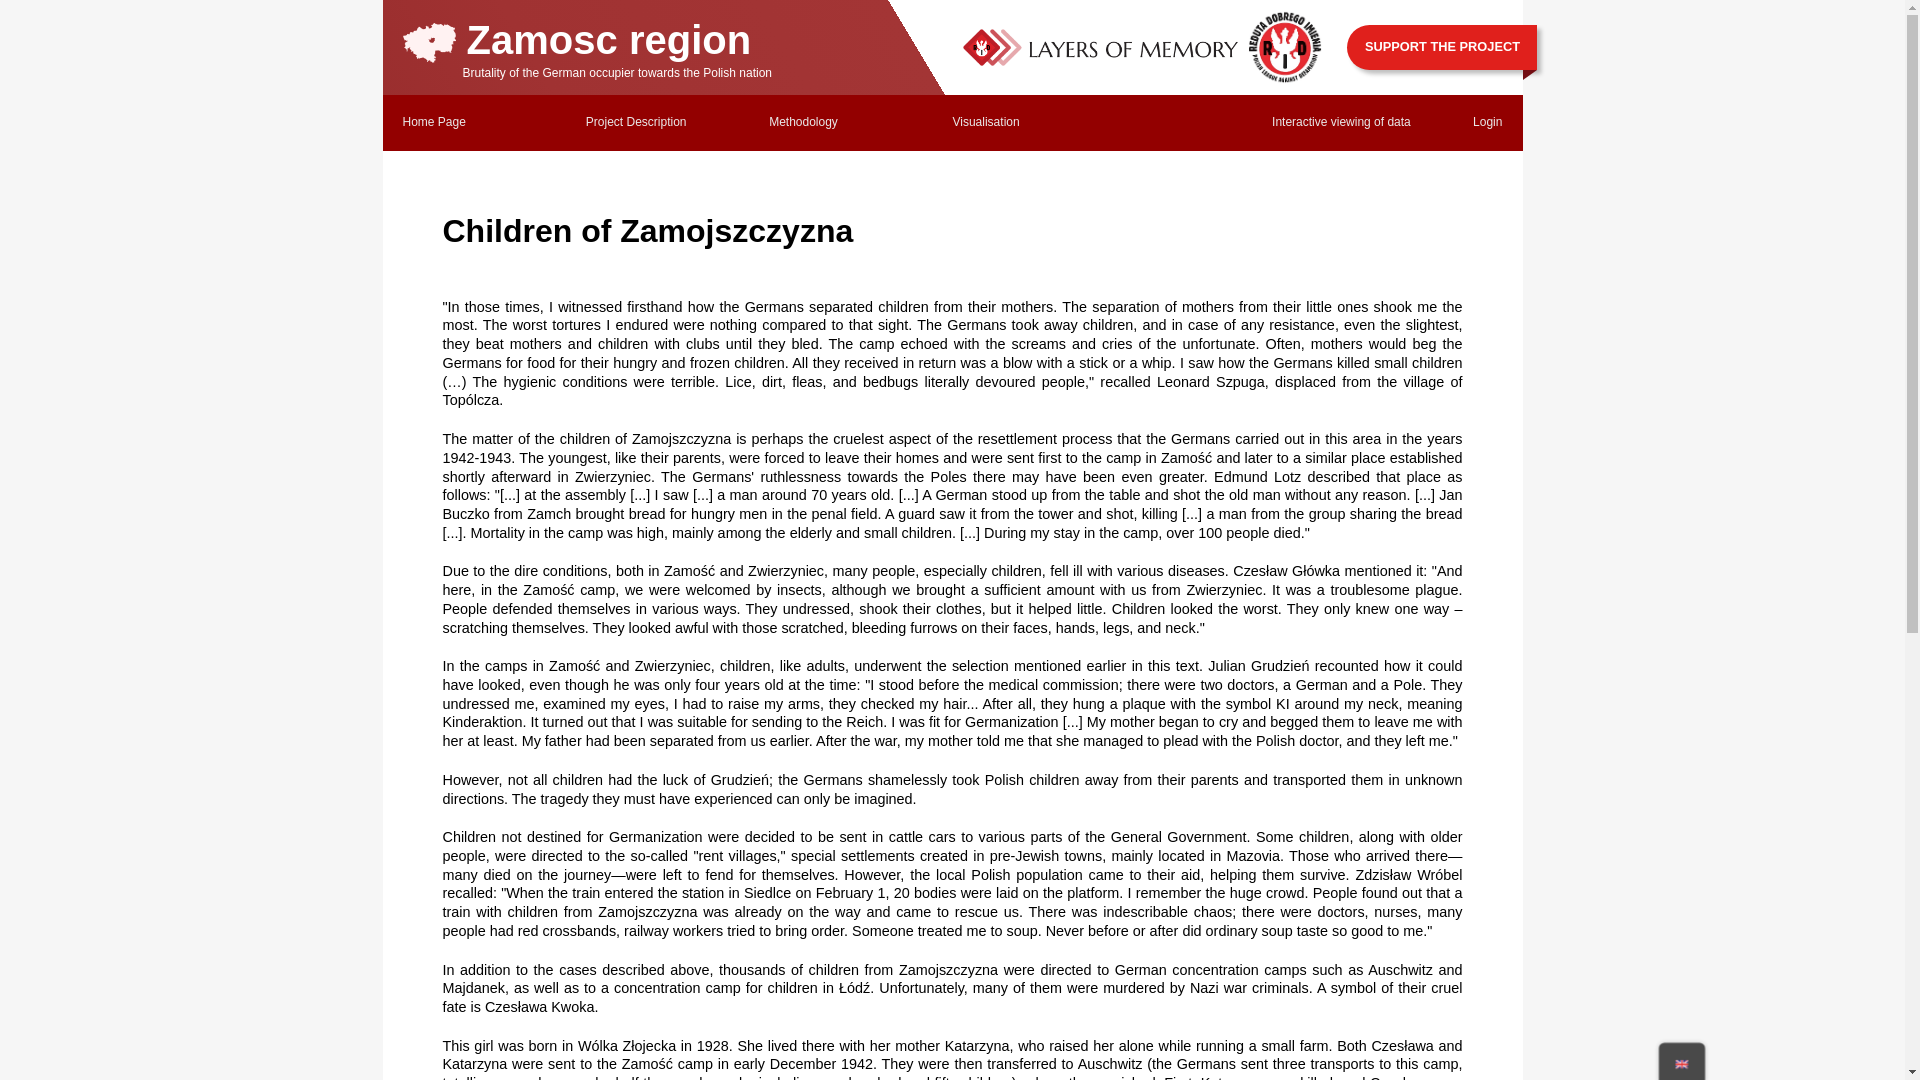 Image resolution: width=1920 pixels, height=1080 pixels. What do you see at coordinates (803, 121) in the screenshot?
I see `Methodology` at bounding box center [803, 121].